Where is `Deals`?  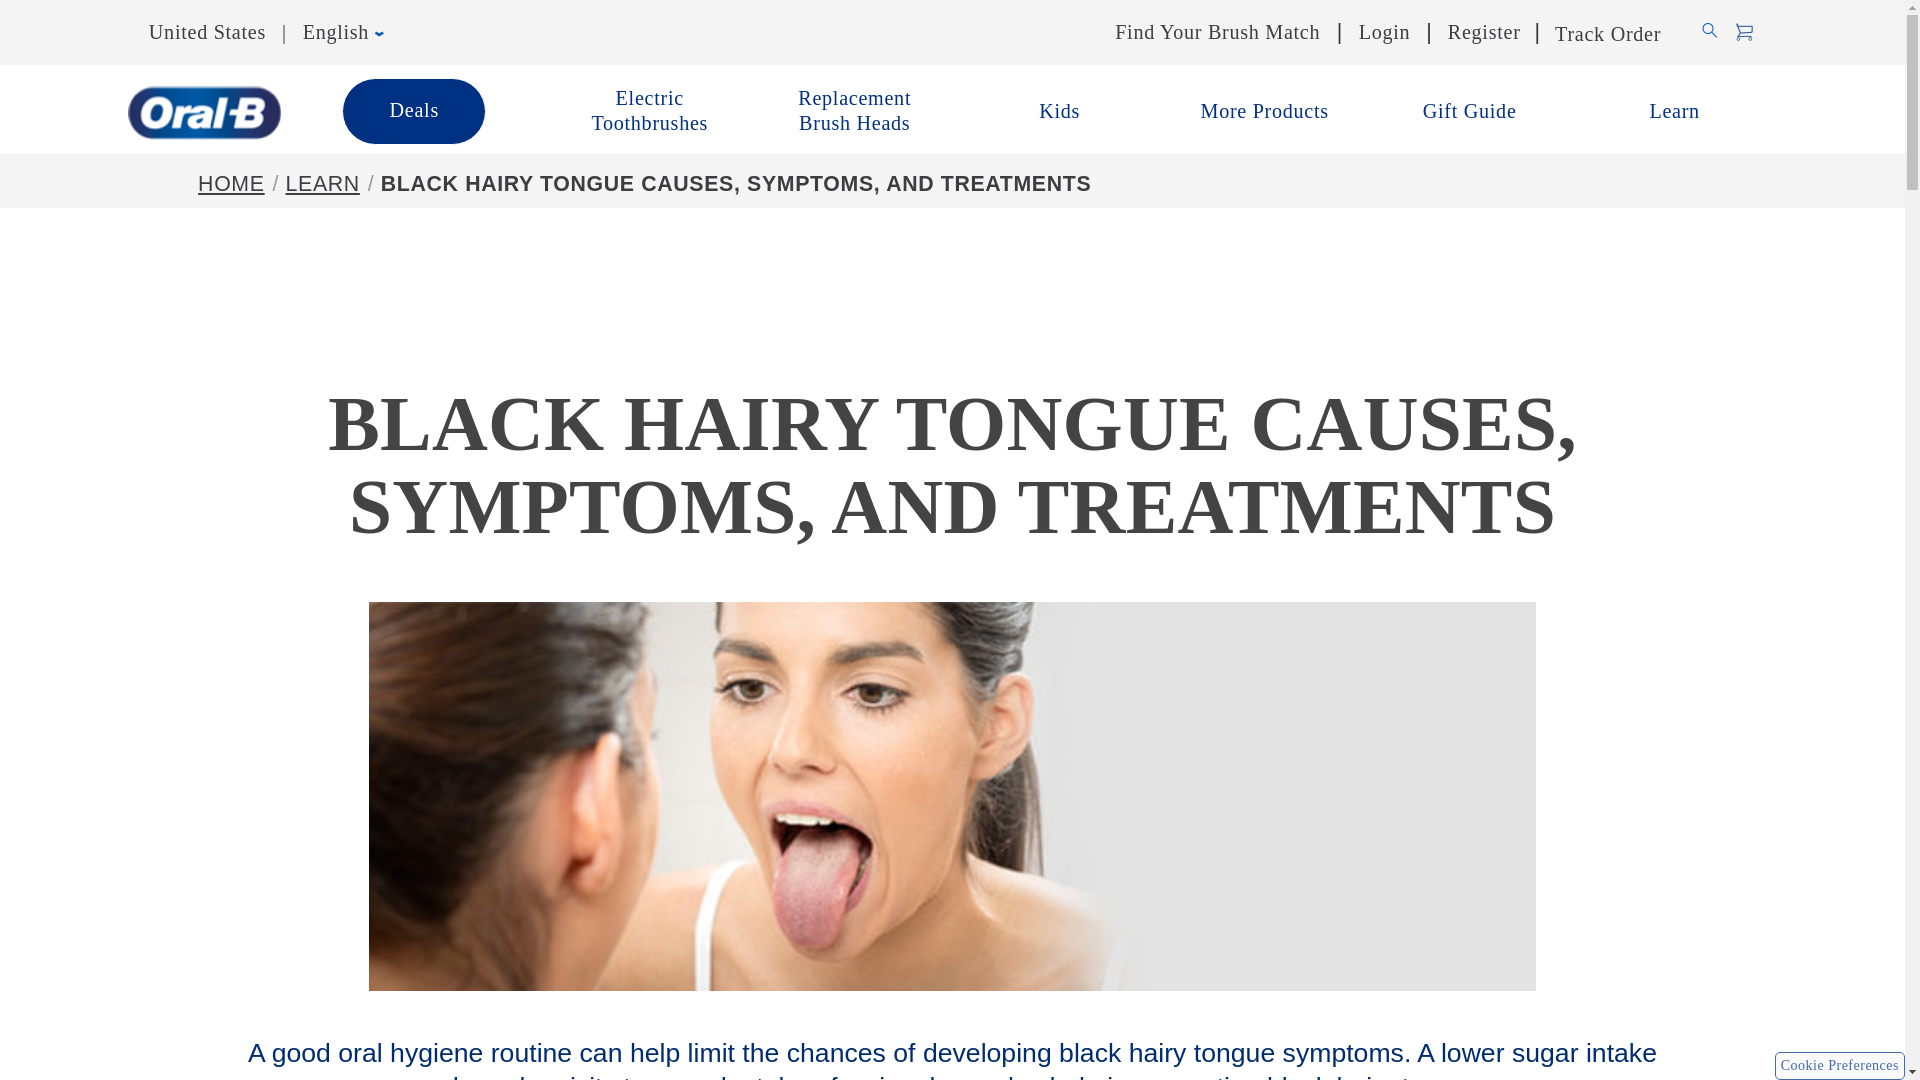 Deals is located at coordinates (413, 110).